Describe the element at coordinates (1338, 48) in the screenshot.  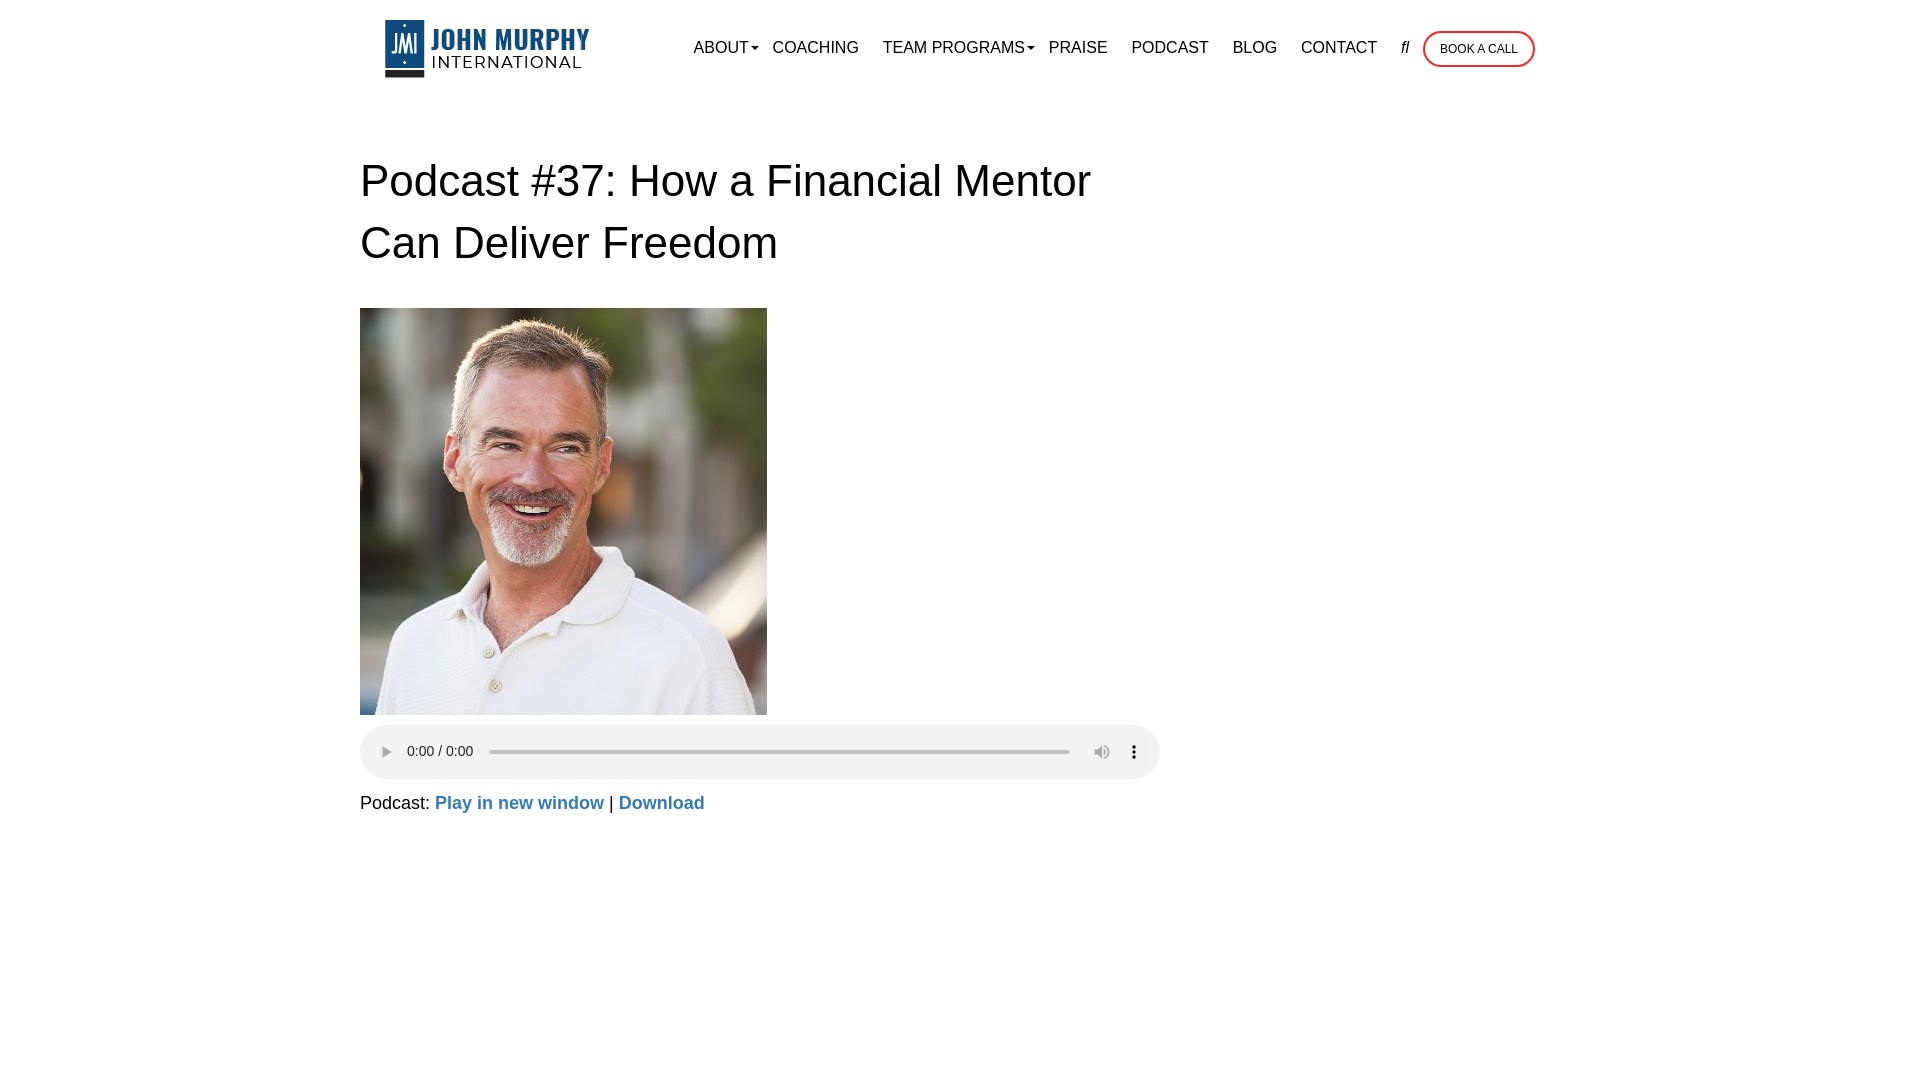
I see `CONTACT` at that location.